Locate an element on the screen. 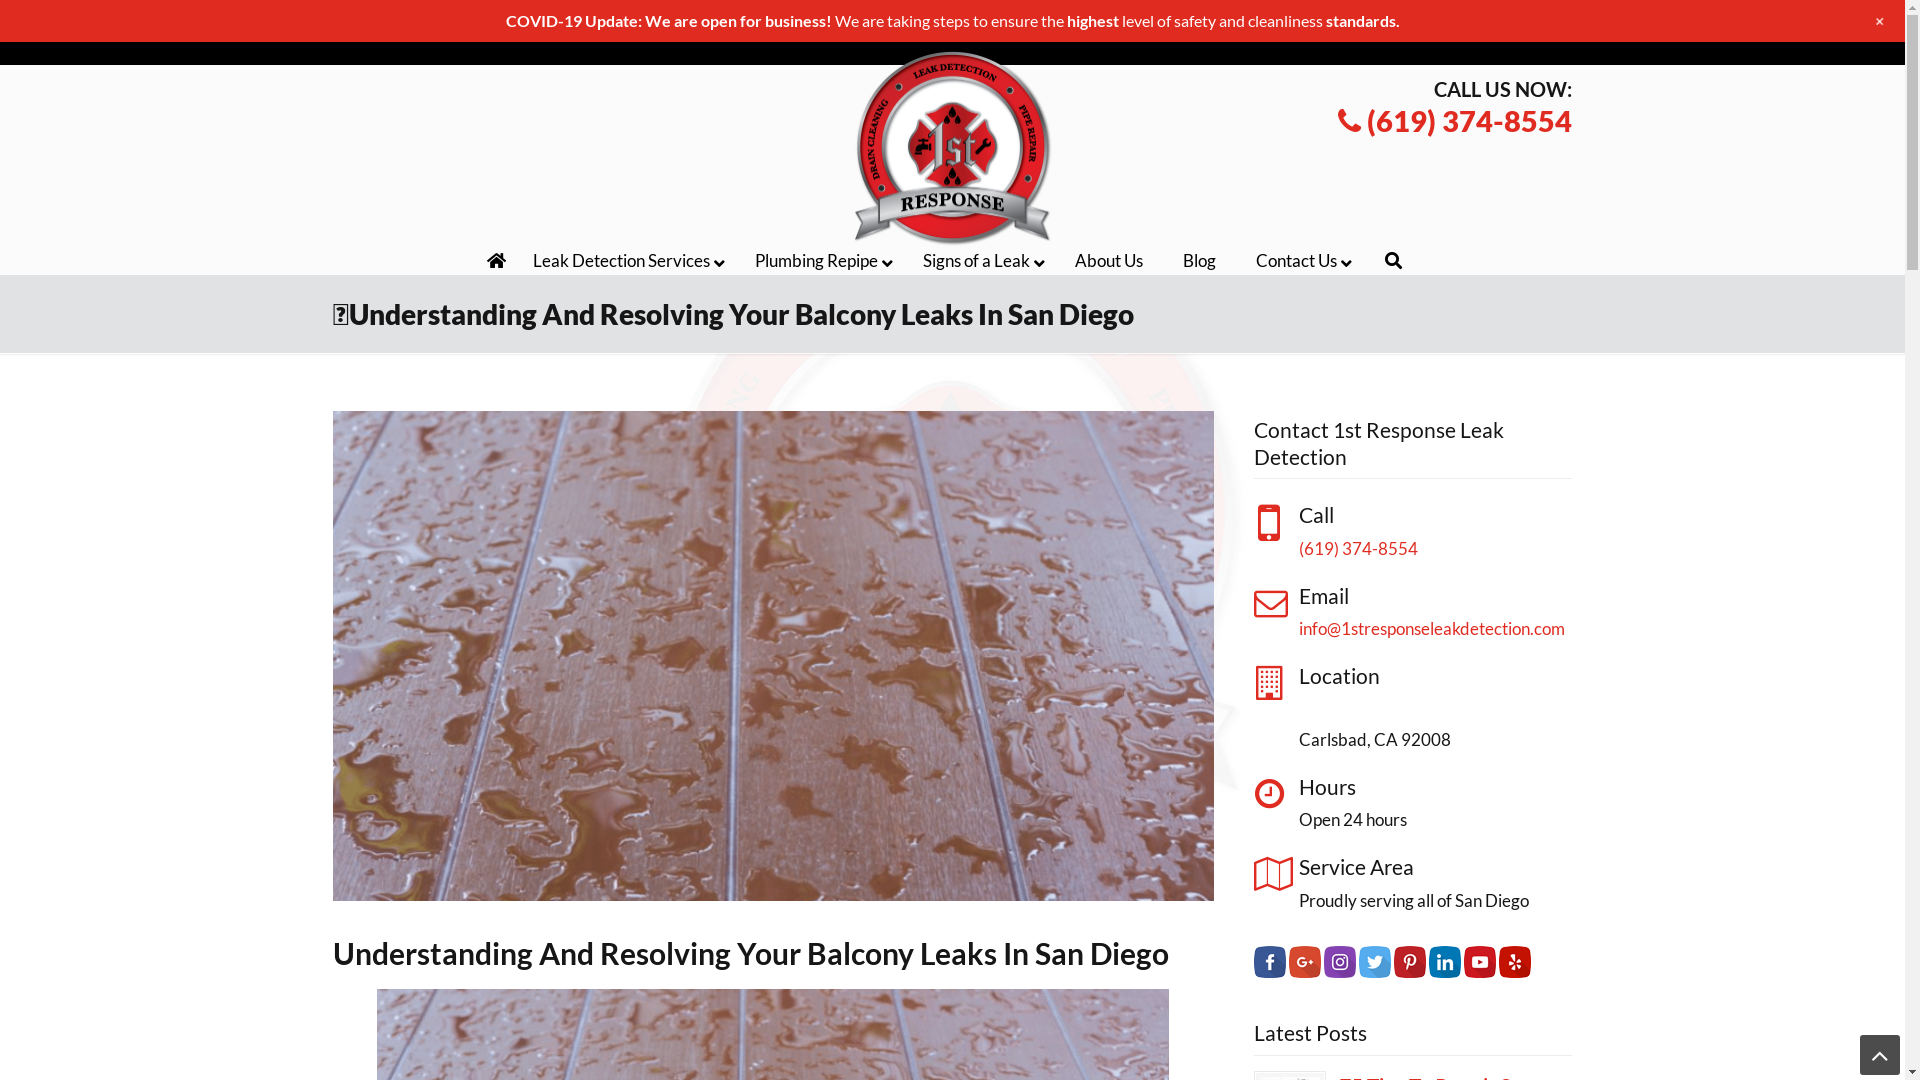 This screenshot has height=1080, width=1920. LinkedIn is located at coordinates (1445, 972).